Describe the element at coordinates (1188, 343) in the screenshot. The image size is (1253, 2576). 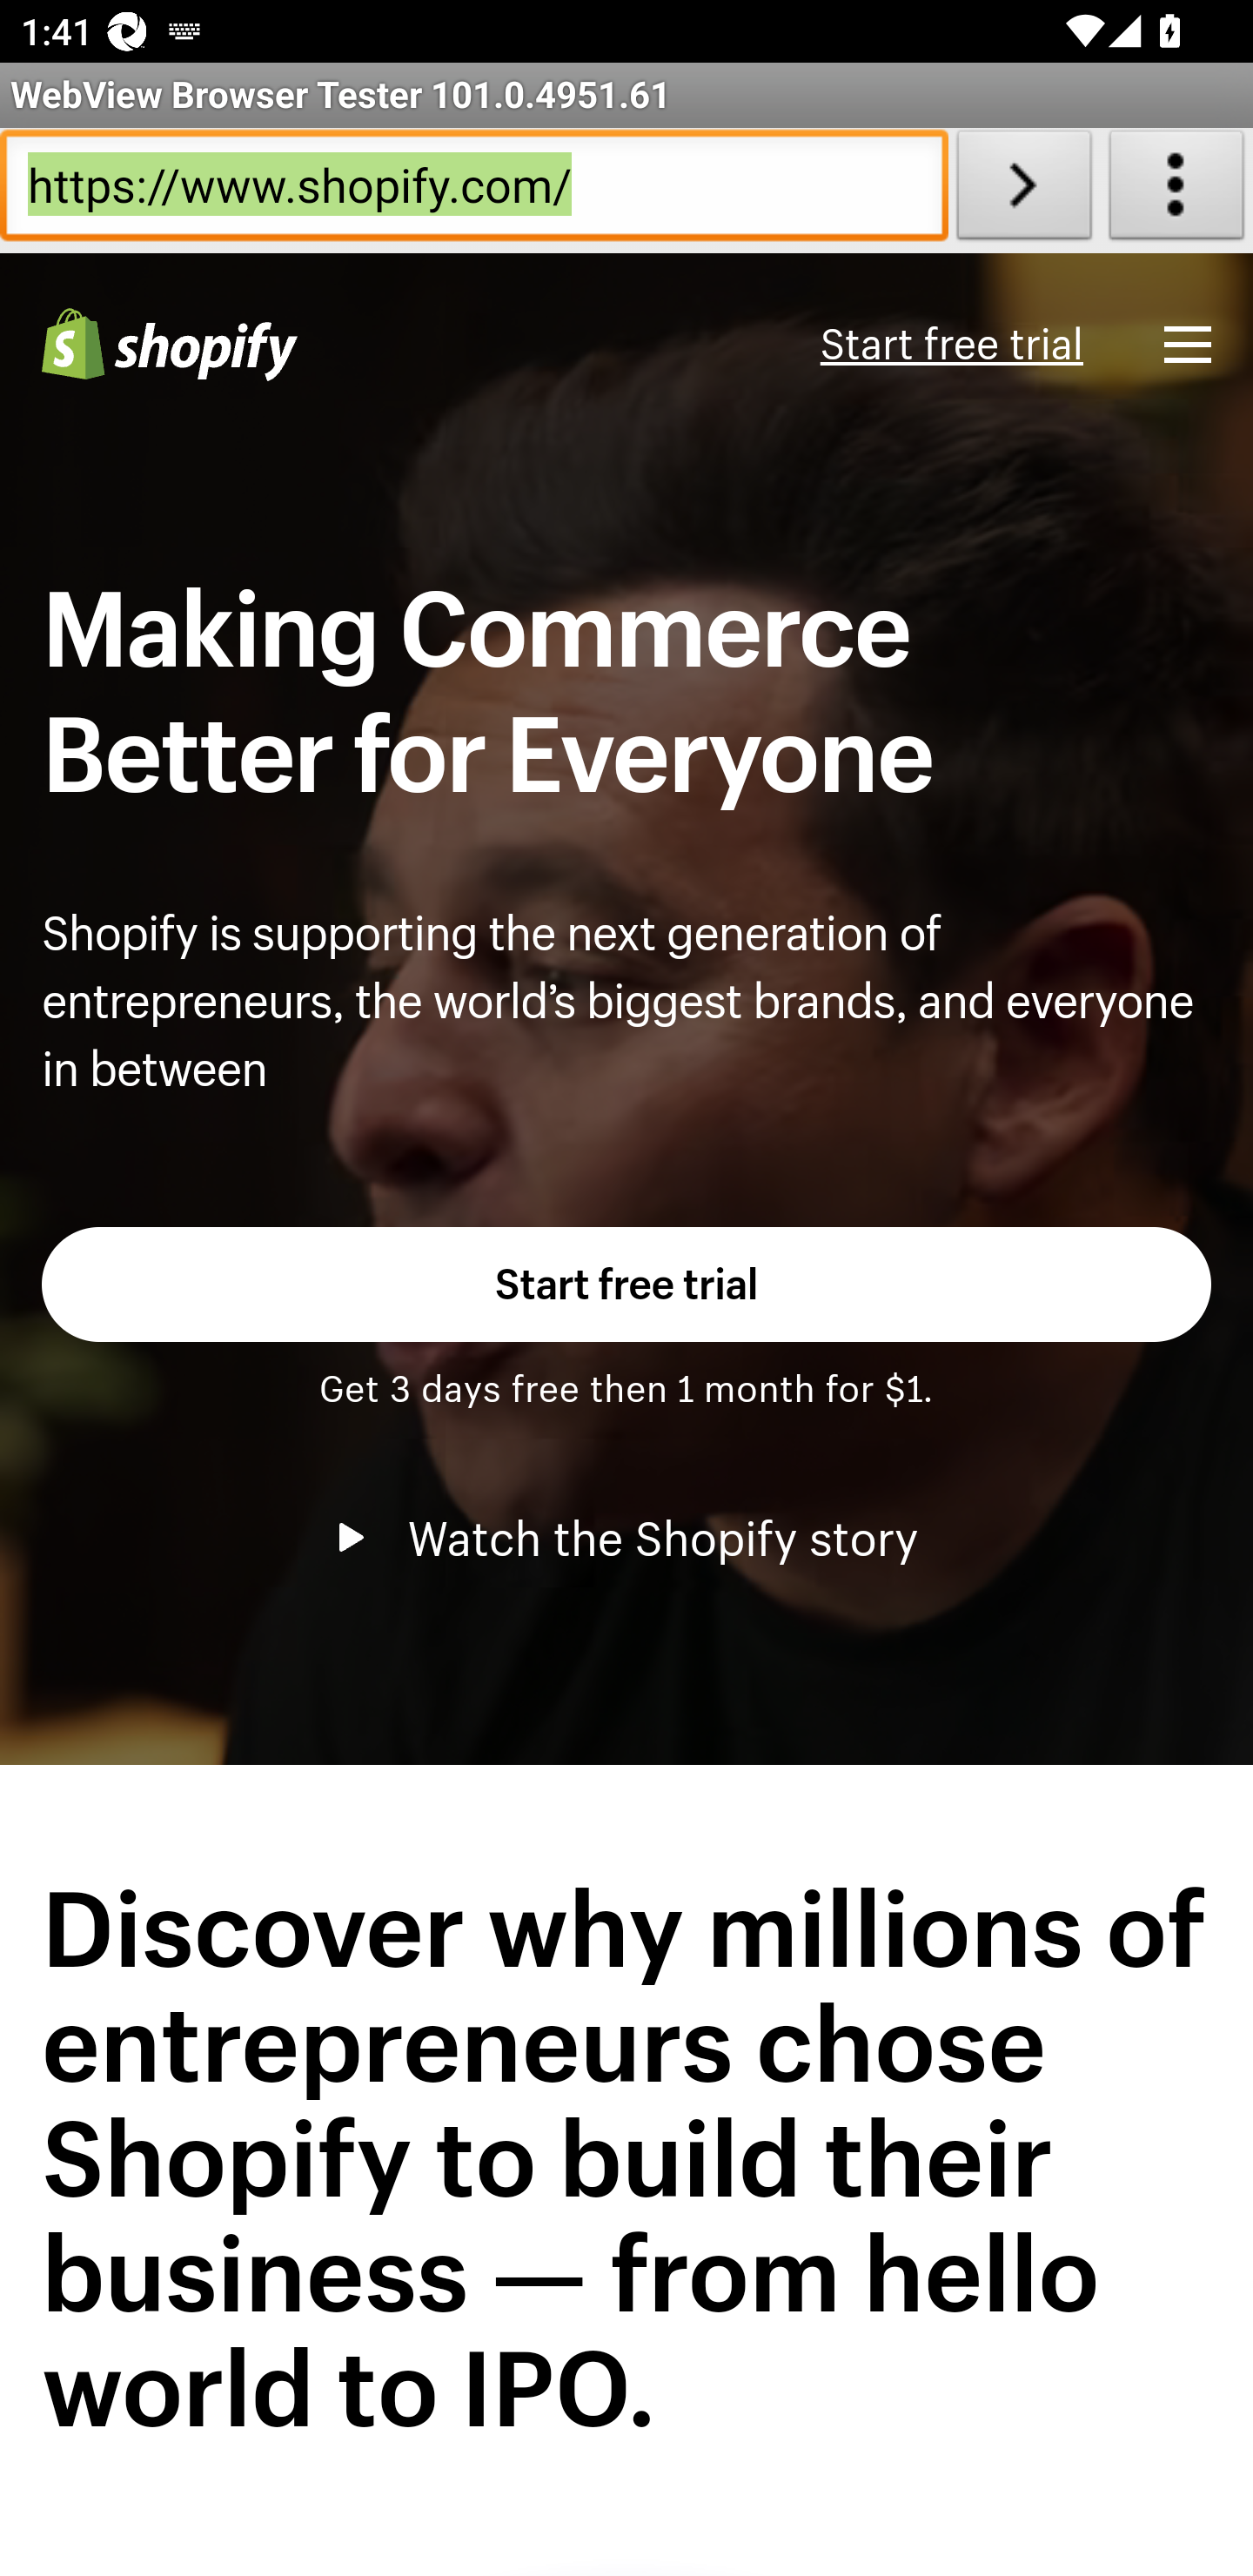
I see `Menu` at that location.